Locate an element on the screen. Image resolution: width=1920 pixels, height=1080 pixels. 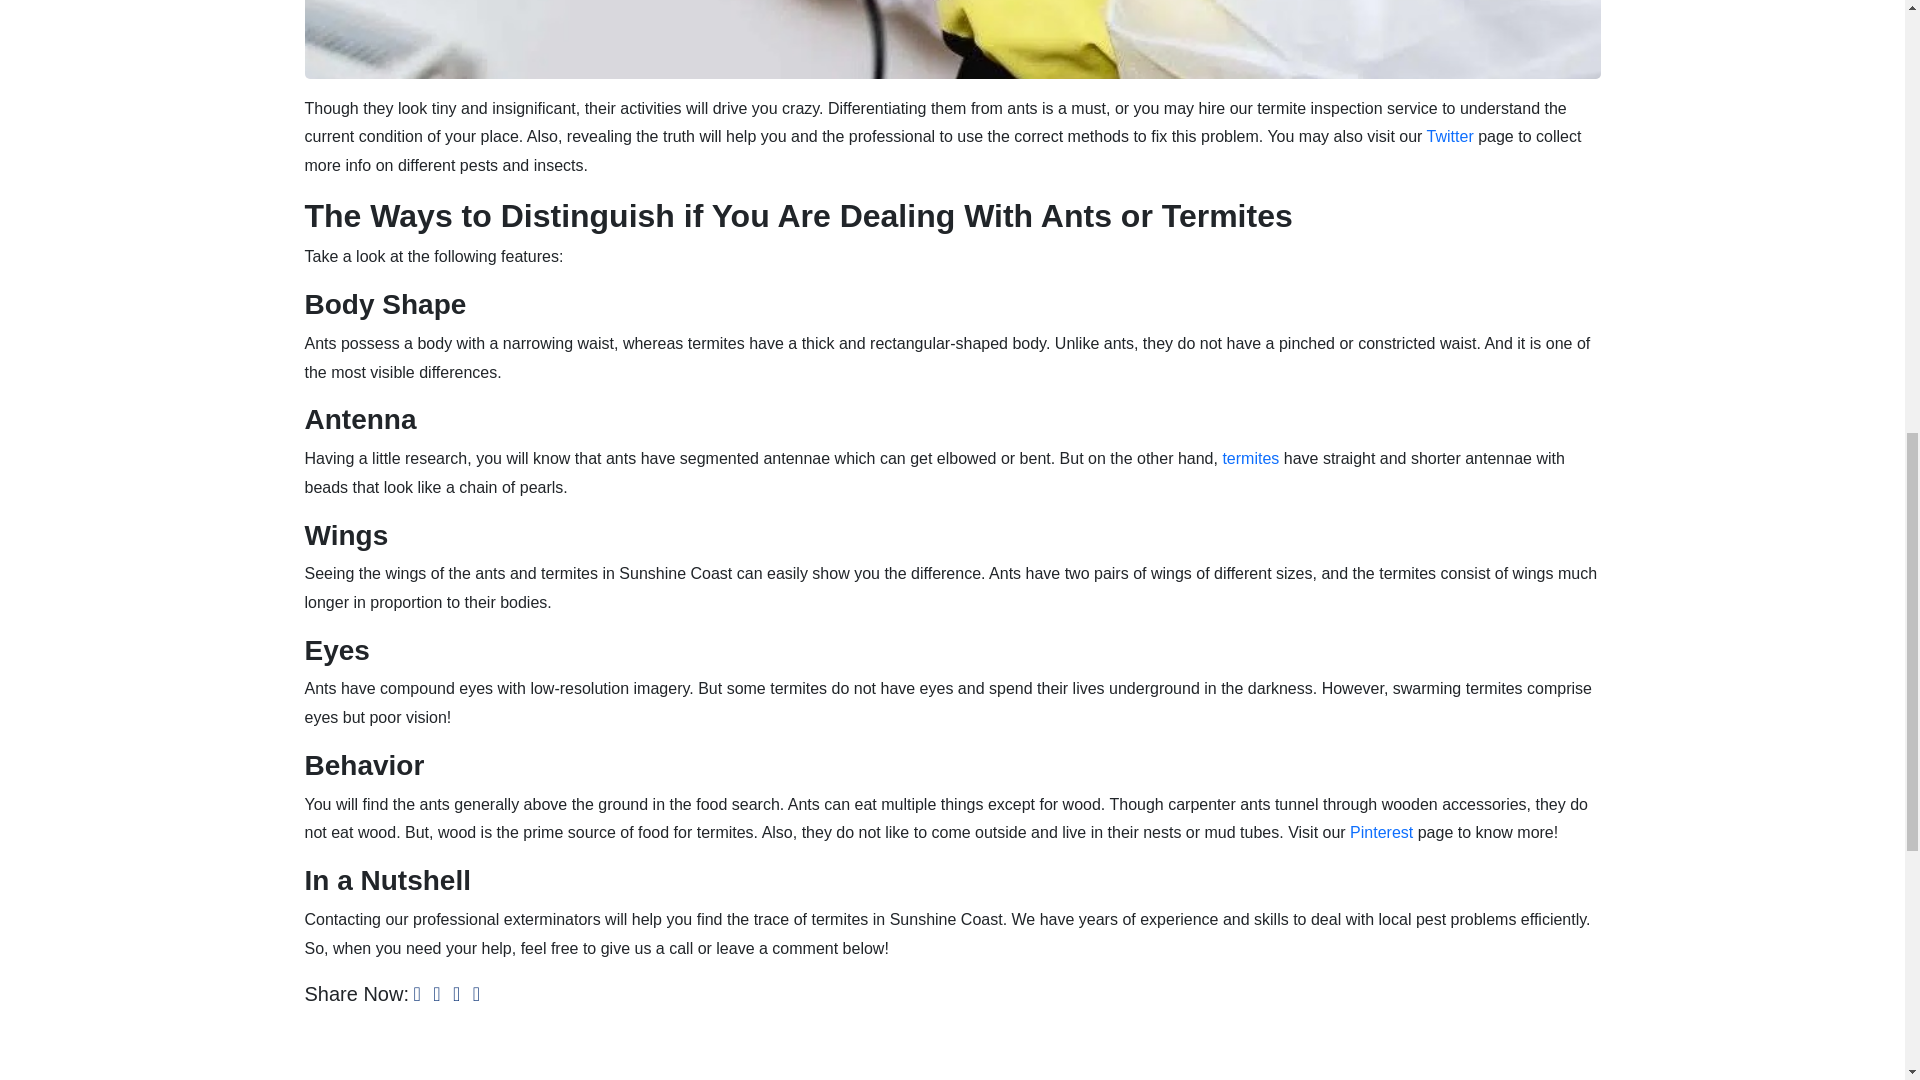
termites is located at coordinates (1250, 458).